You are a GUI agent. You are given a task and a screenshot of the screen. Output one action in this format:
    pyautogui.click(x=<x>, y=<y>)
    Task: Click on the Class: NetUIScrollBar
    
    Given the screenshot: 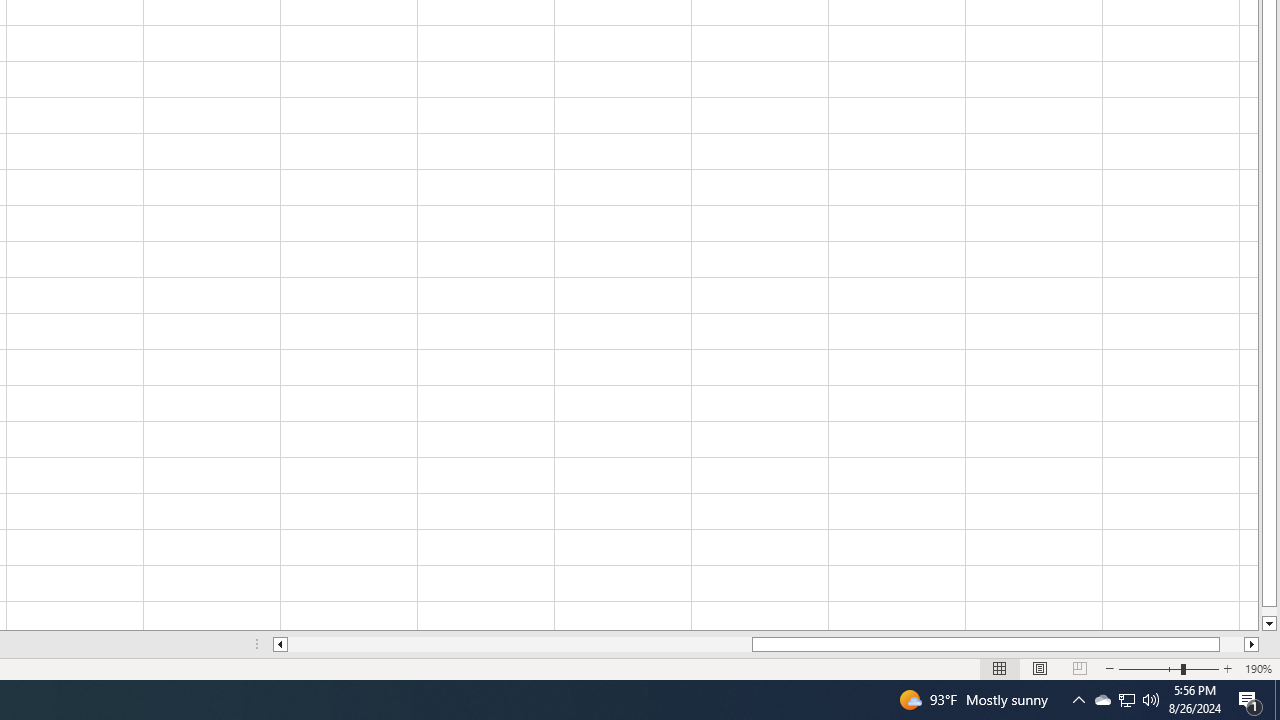 What is the action you would take?
    pyautogui.click(x=766, y=644)
    